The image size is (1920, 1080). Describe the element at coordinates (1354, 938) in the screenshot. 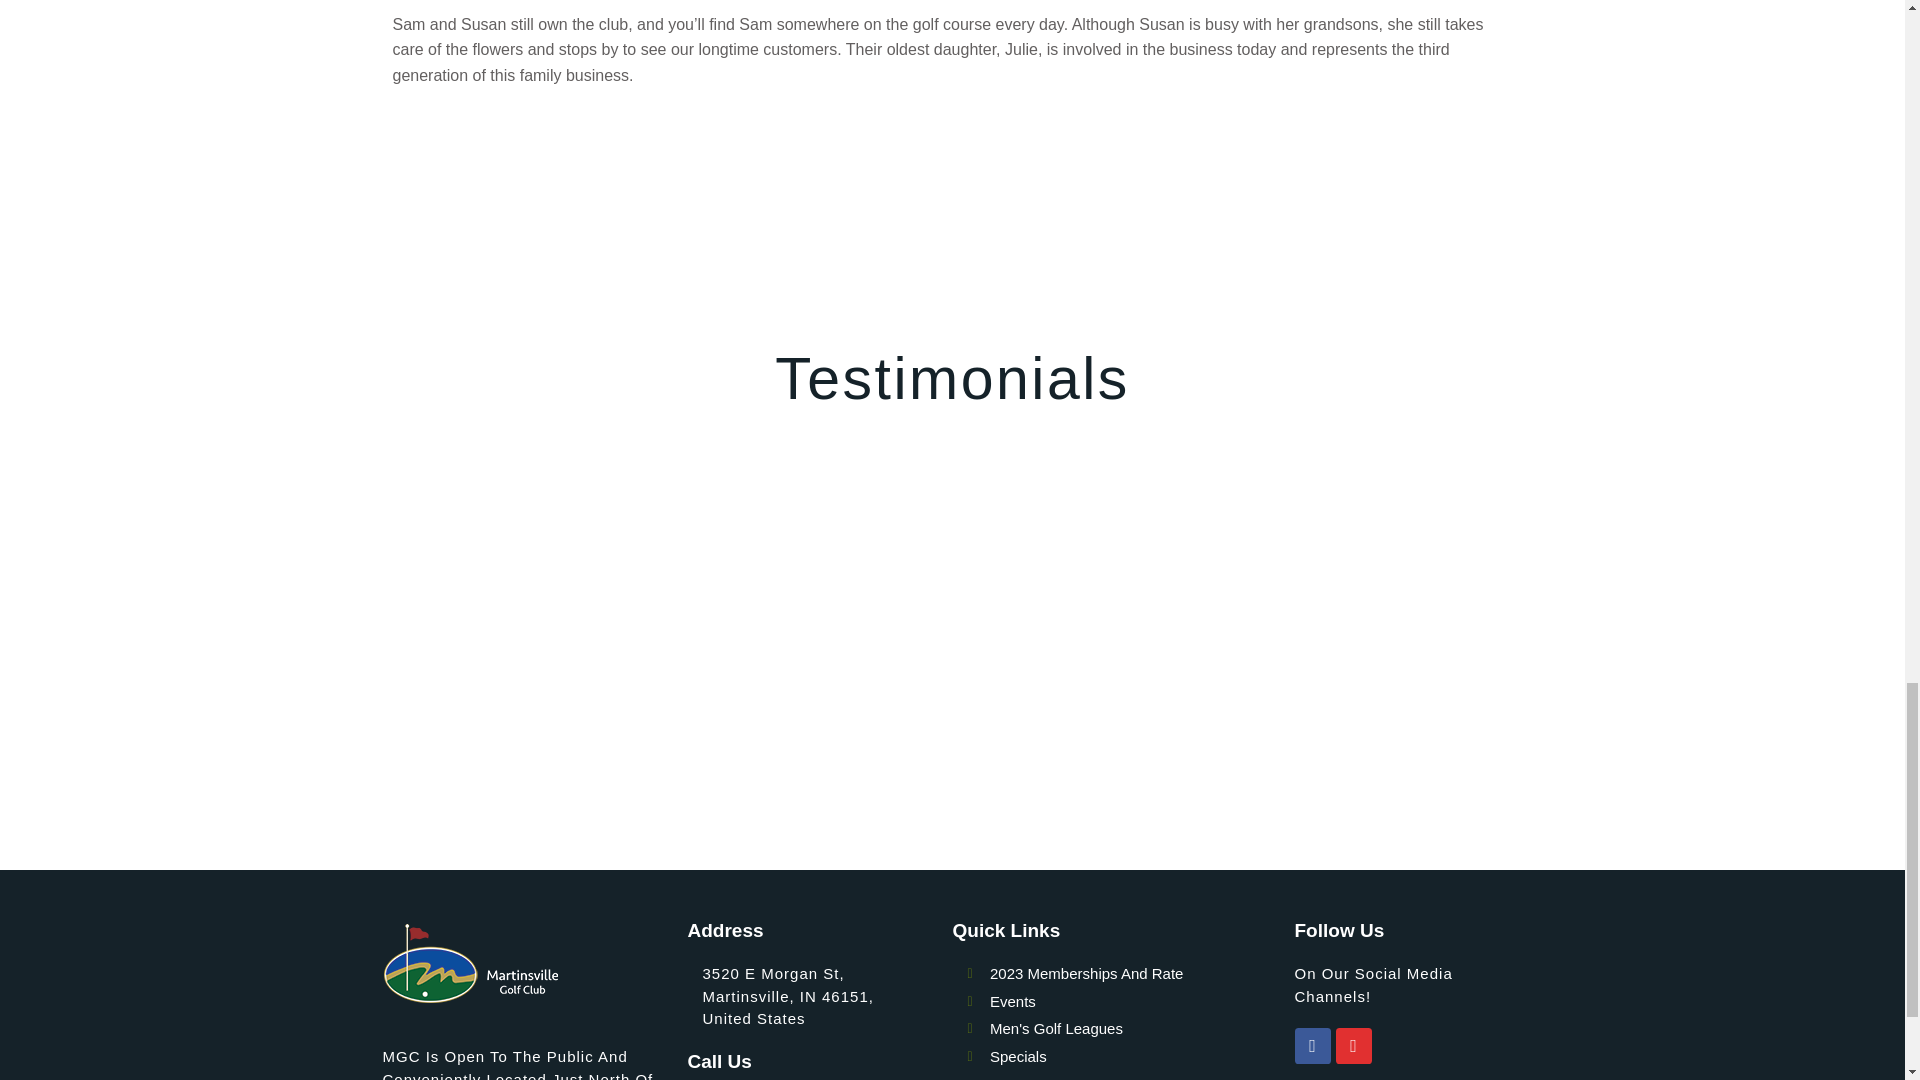

I see `Instagram` at that location.